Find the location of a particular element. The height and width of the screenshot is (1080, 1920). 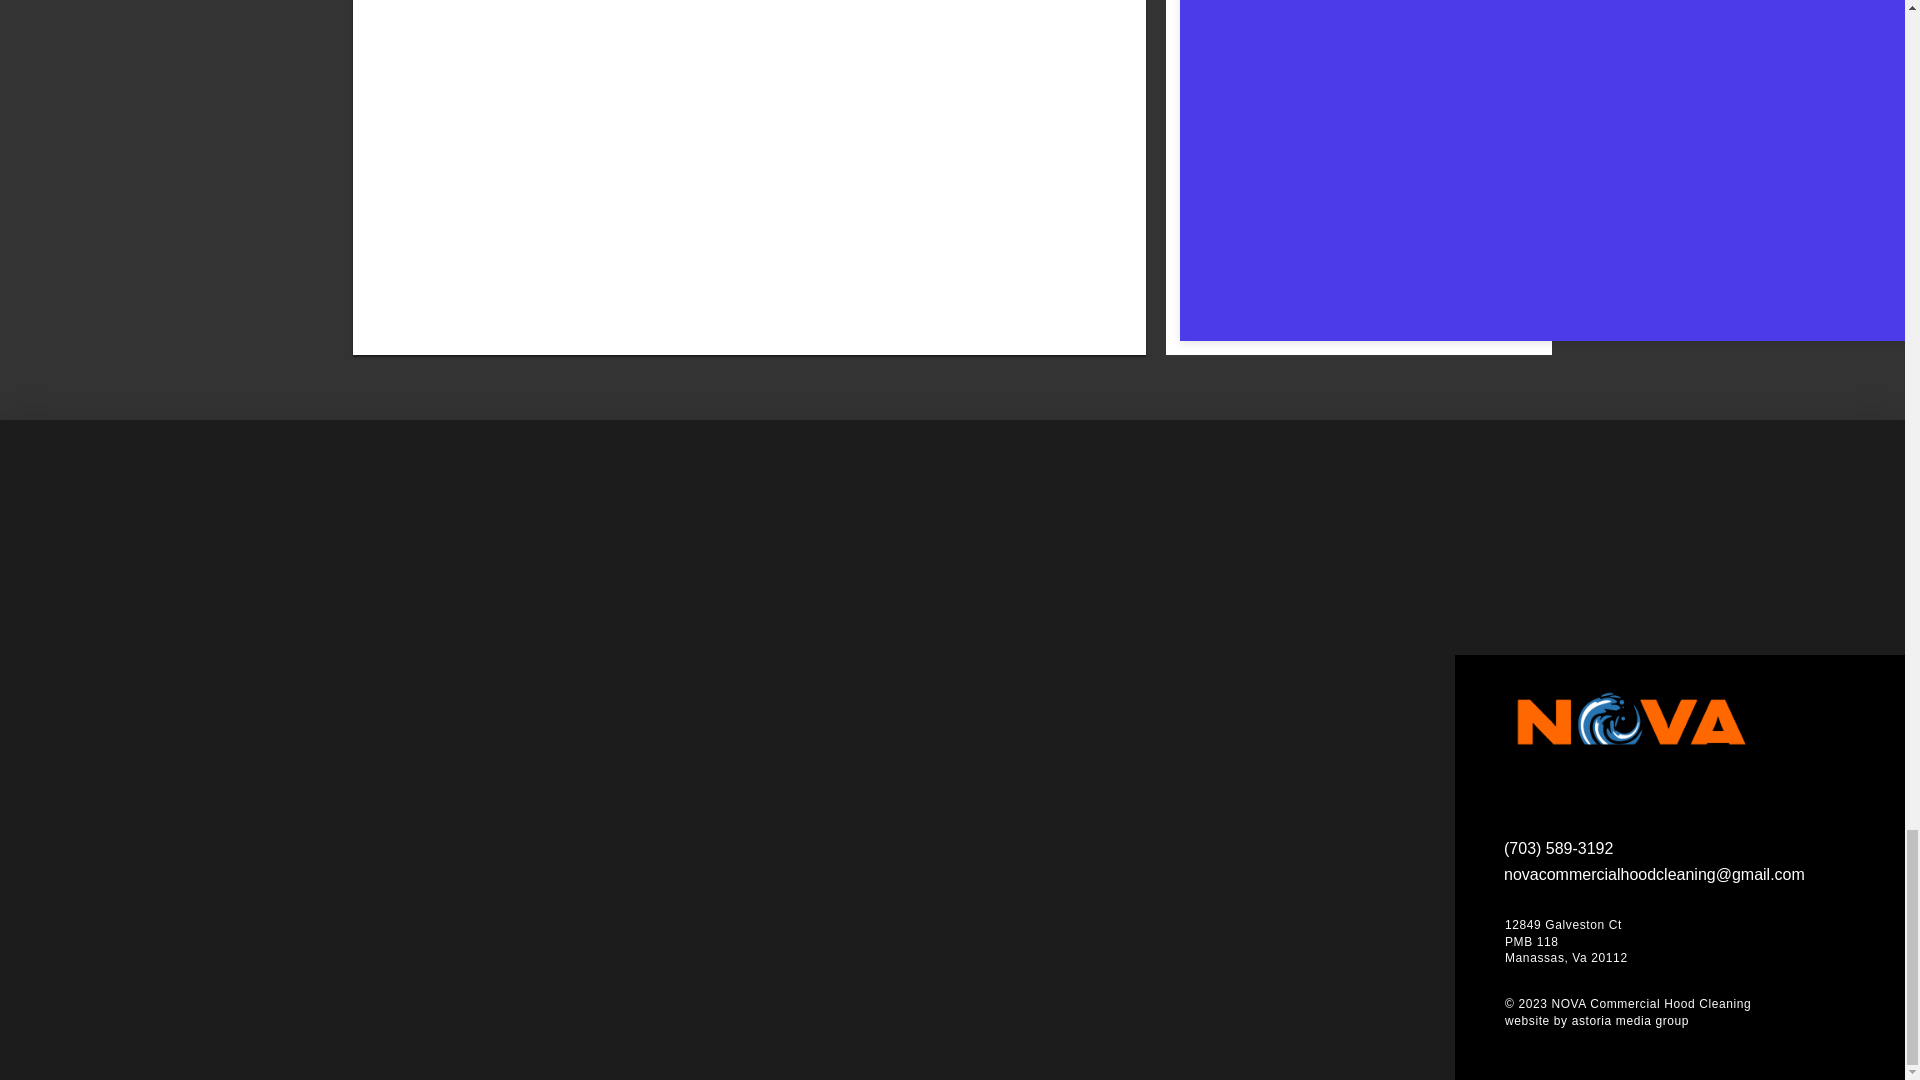

astoria media group is located at coordinates (1630, 1021).